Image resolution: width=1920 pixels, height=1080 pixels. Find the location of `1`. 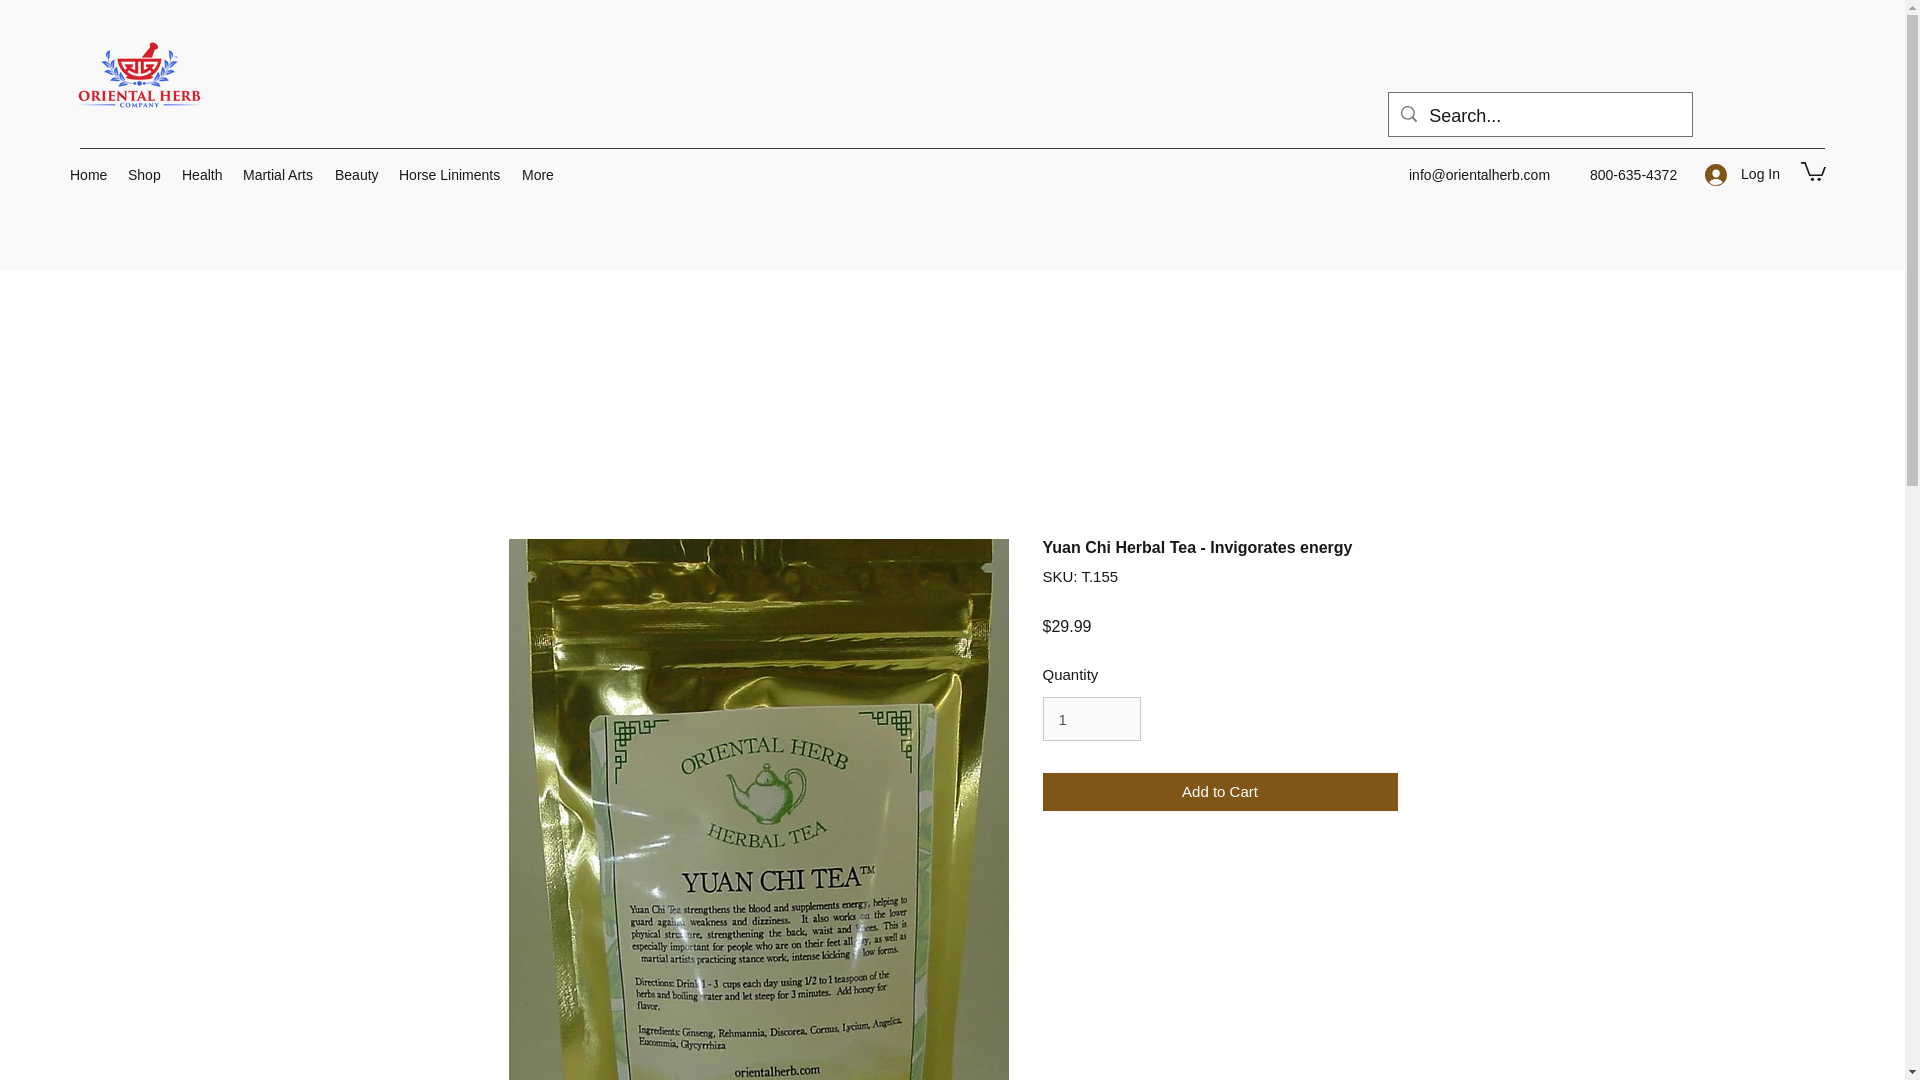

1 is located at coordinates (1091, 718).